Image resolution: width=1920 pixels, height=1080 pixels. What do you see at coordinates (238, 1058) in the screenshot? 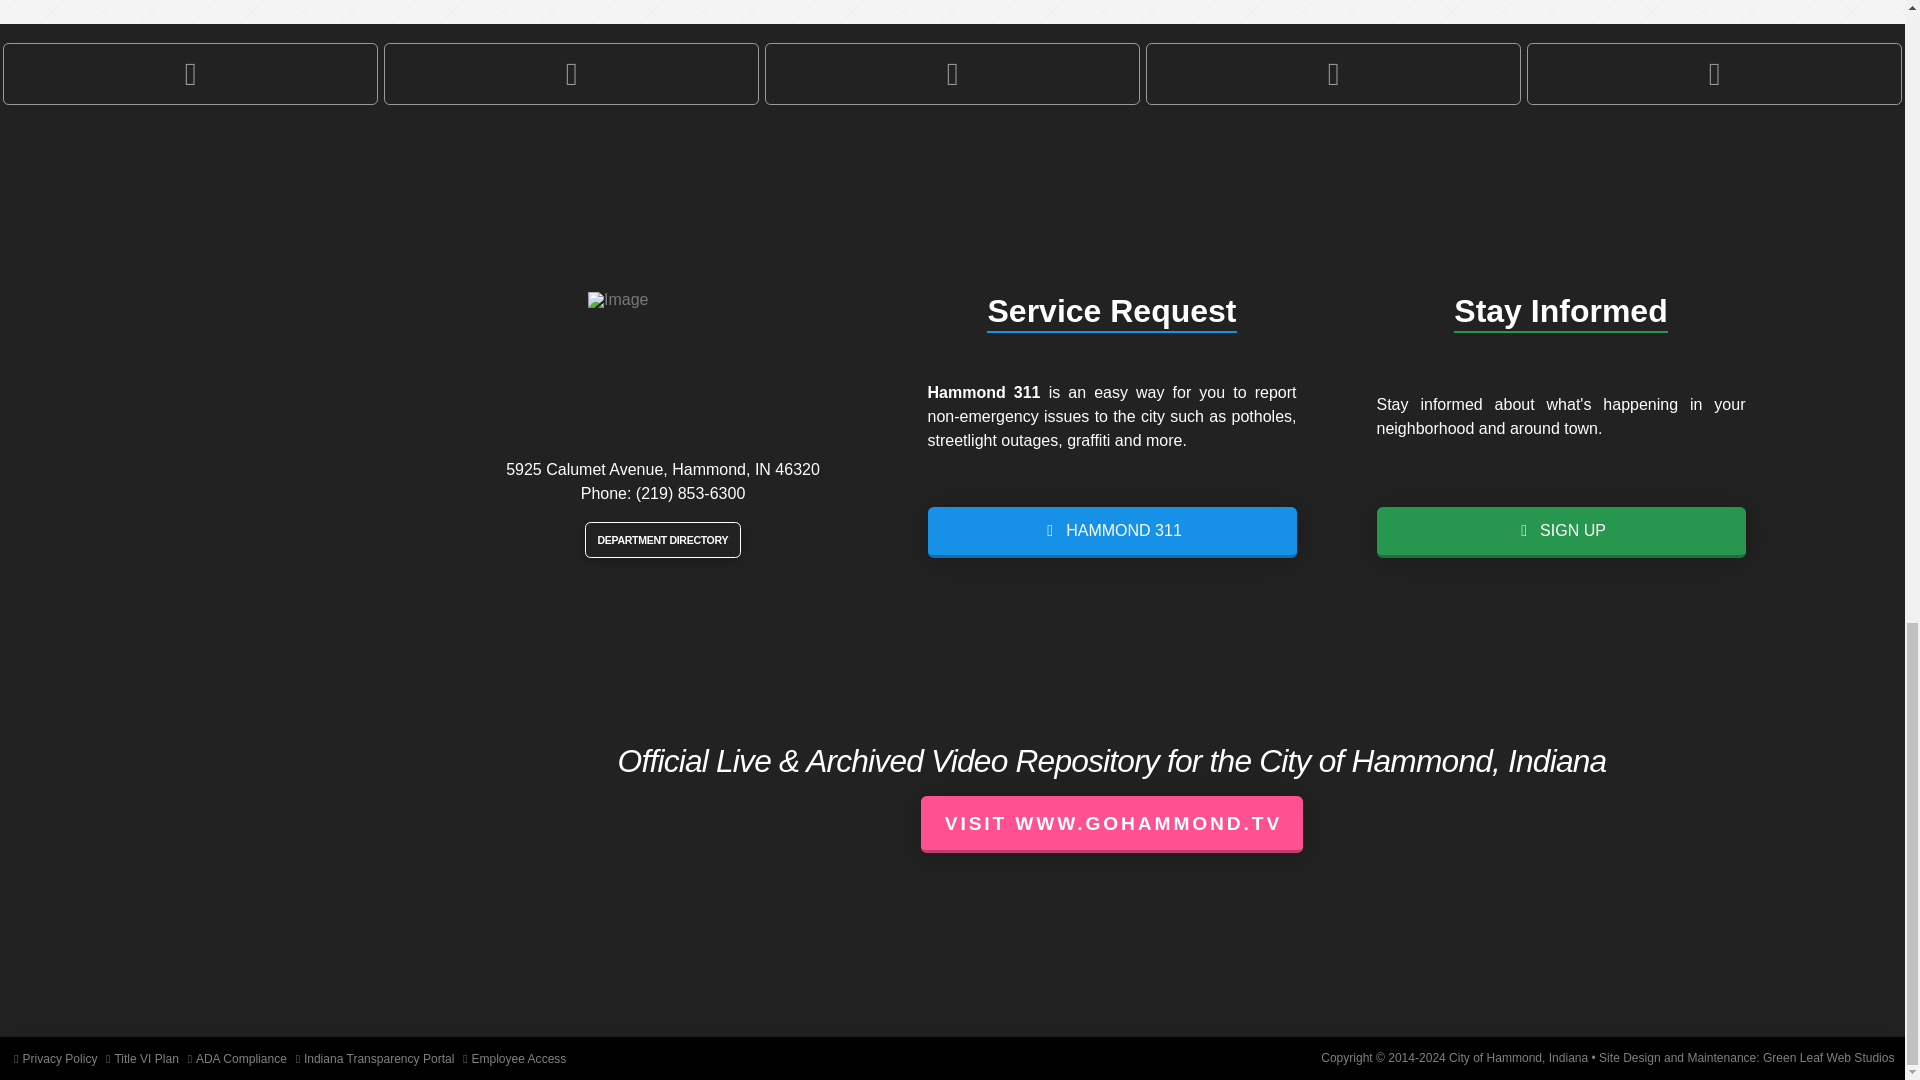
I see `ADA Compliance` at bounding box center [238, 1058].